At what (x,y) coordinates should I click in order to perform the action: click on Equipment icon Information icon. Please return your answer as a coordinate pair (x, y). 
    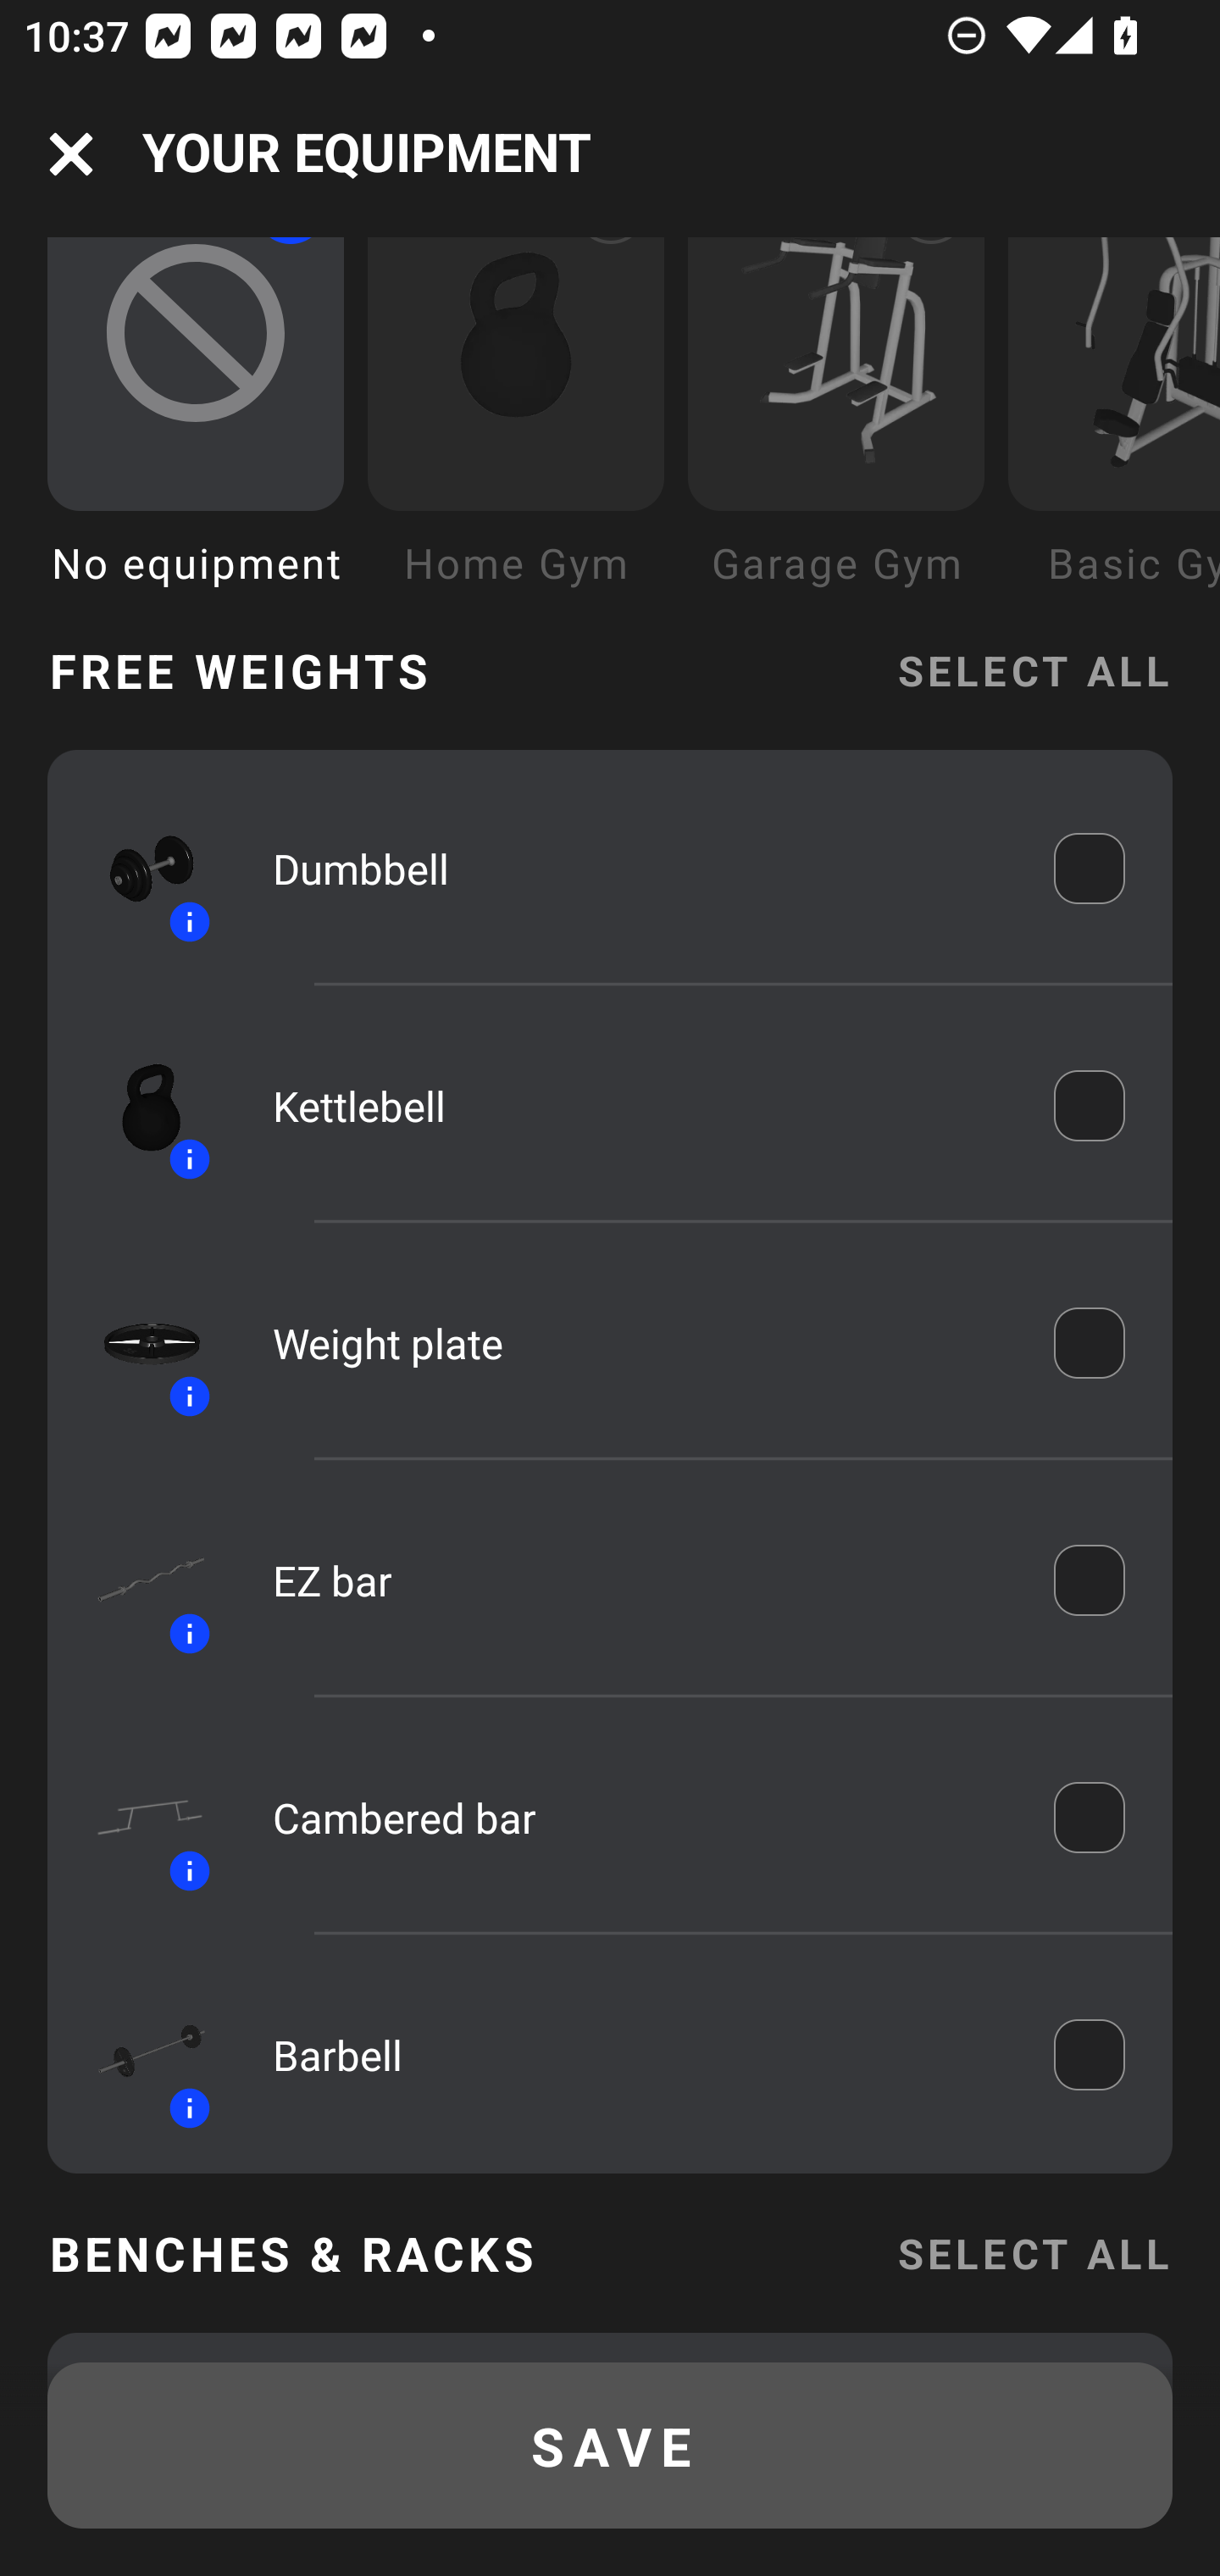
    Looking at the image, I should click on (136, 1106).